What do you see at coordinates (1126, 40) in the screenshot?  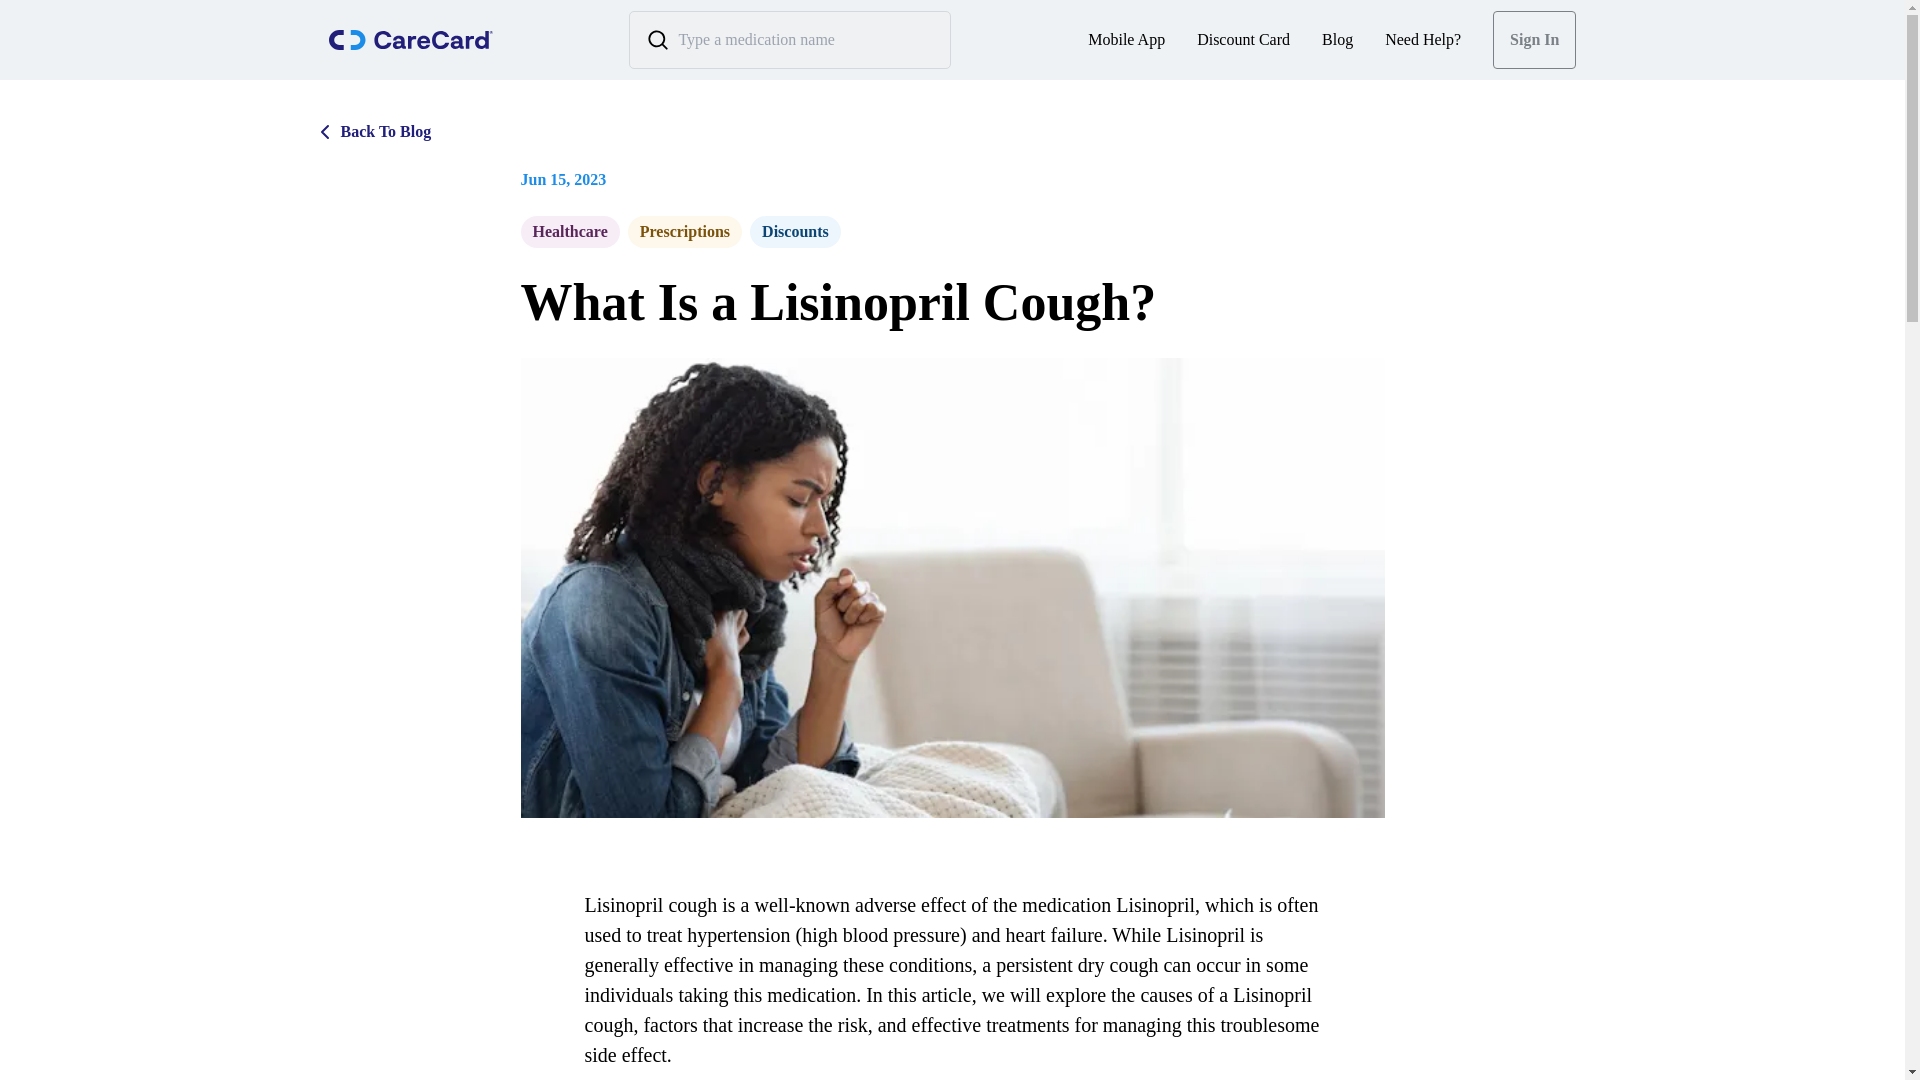 I see `Mobile App` at bounding box center [1126, 40].